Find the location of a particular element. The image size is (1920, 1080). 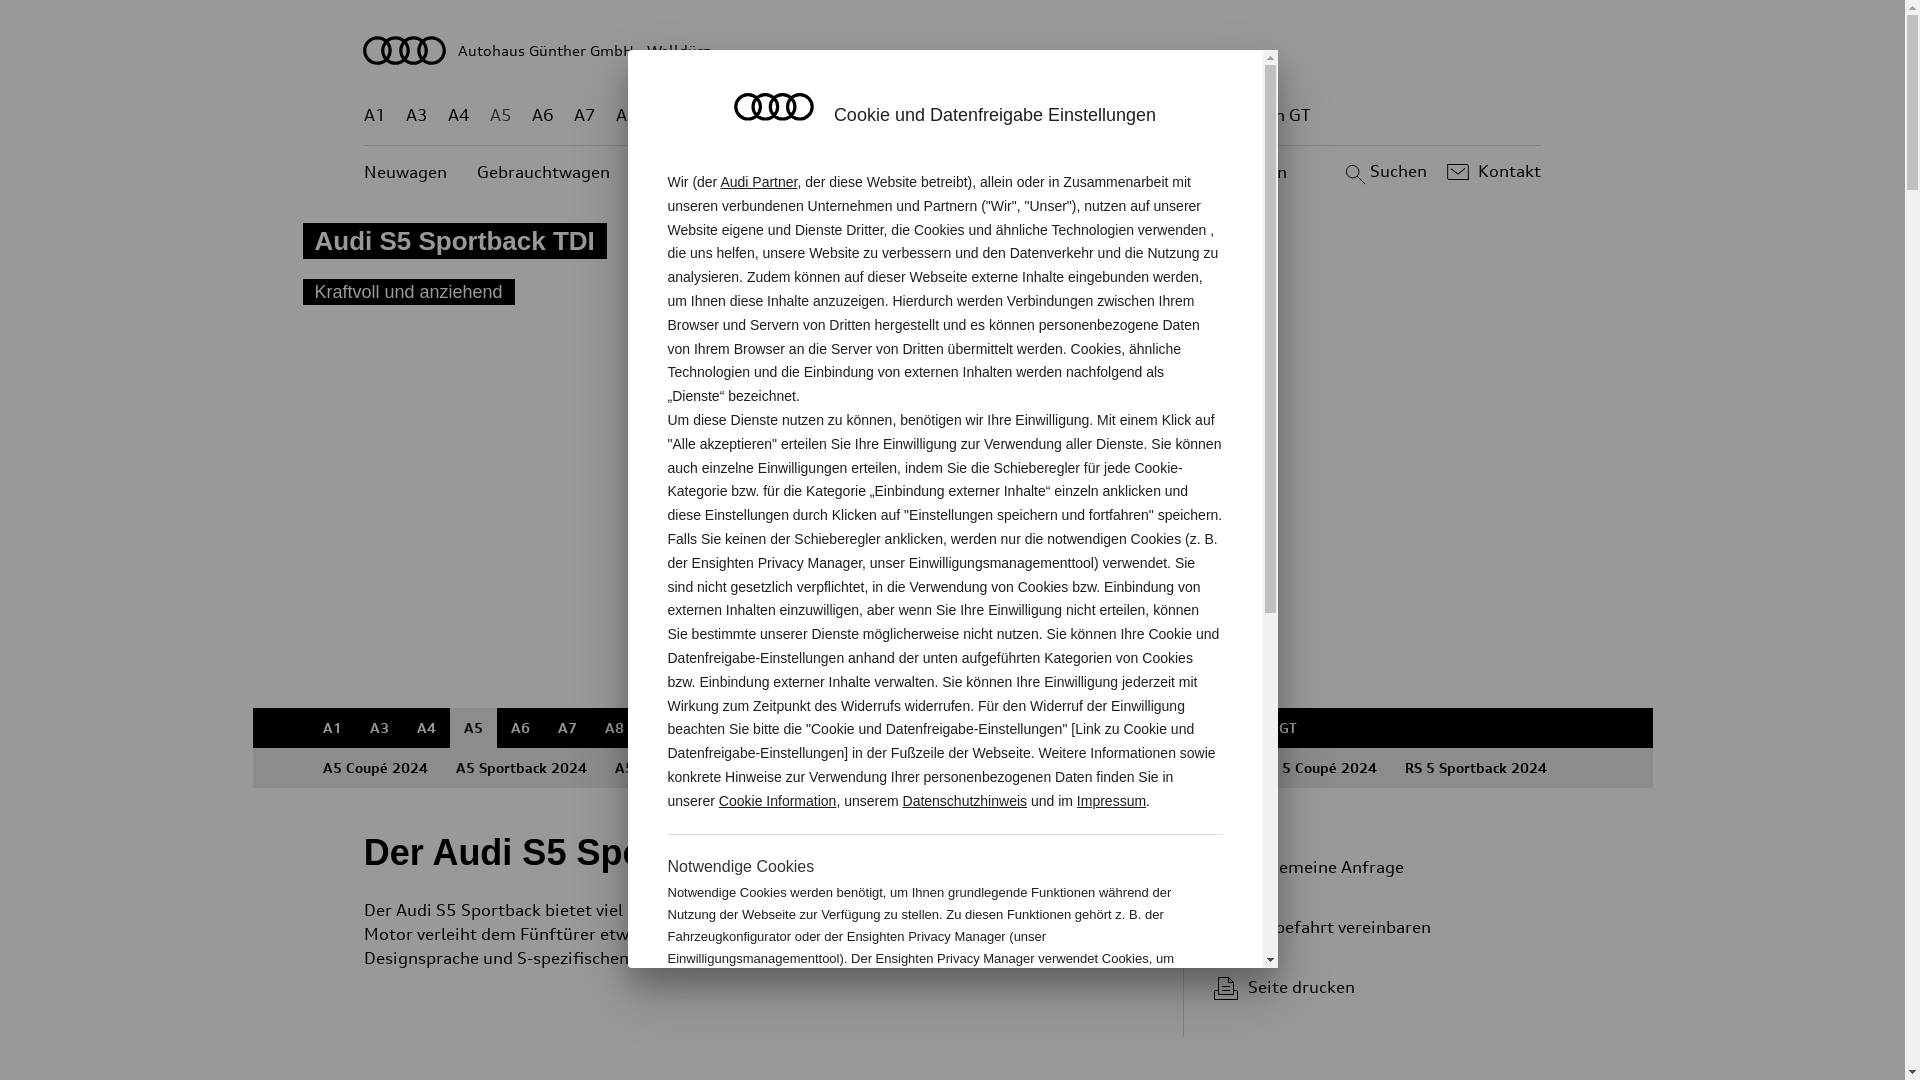

Kontakt is located at coordinates (1492, 172).